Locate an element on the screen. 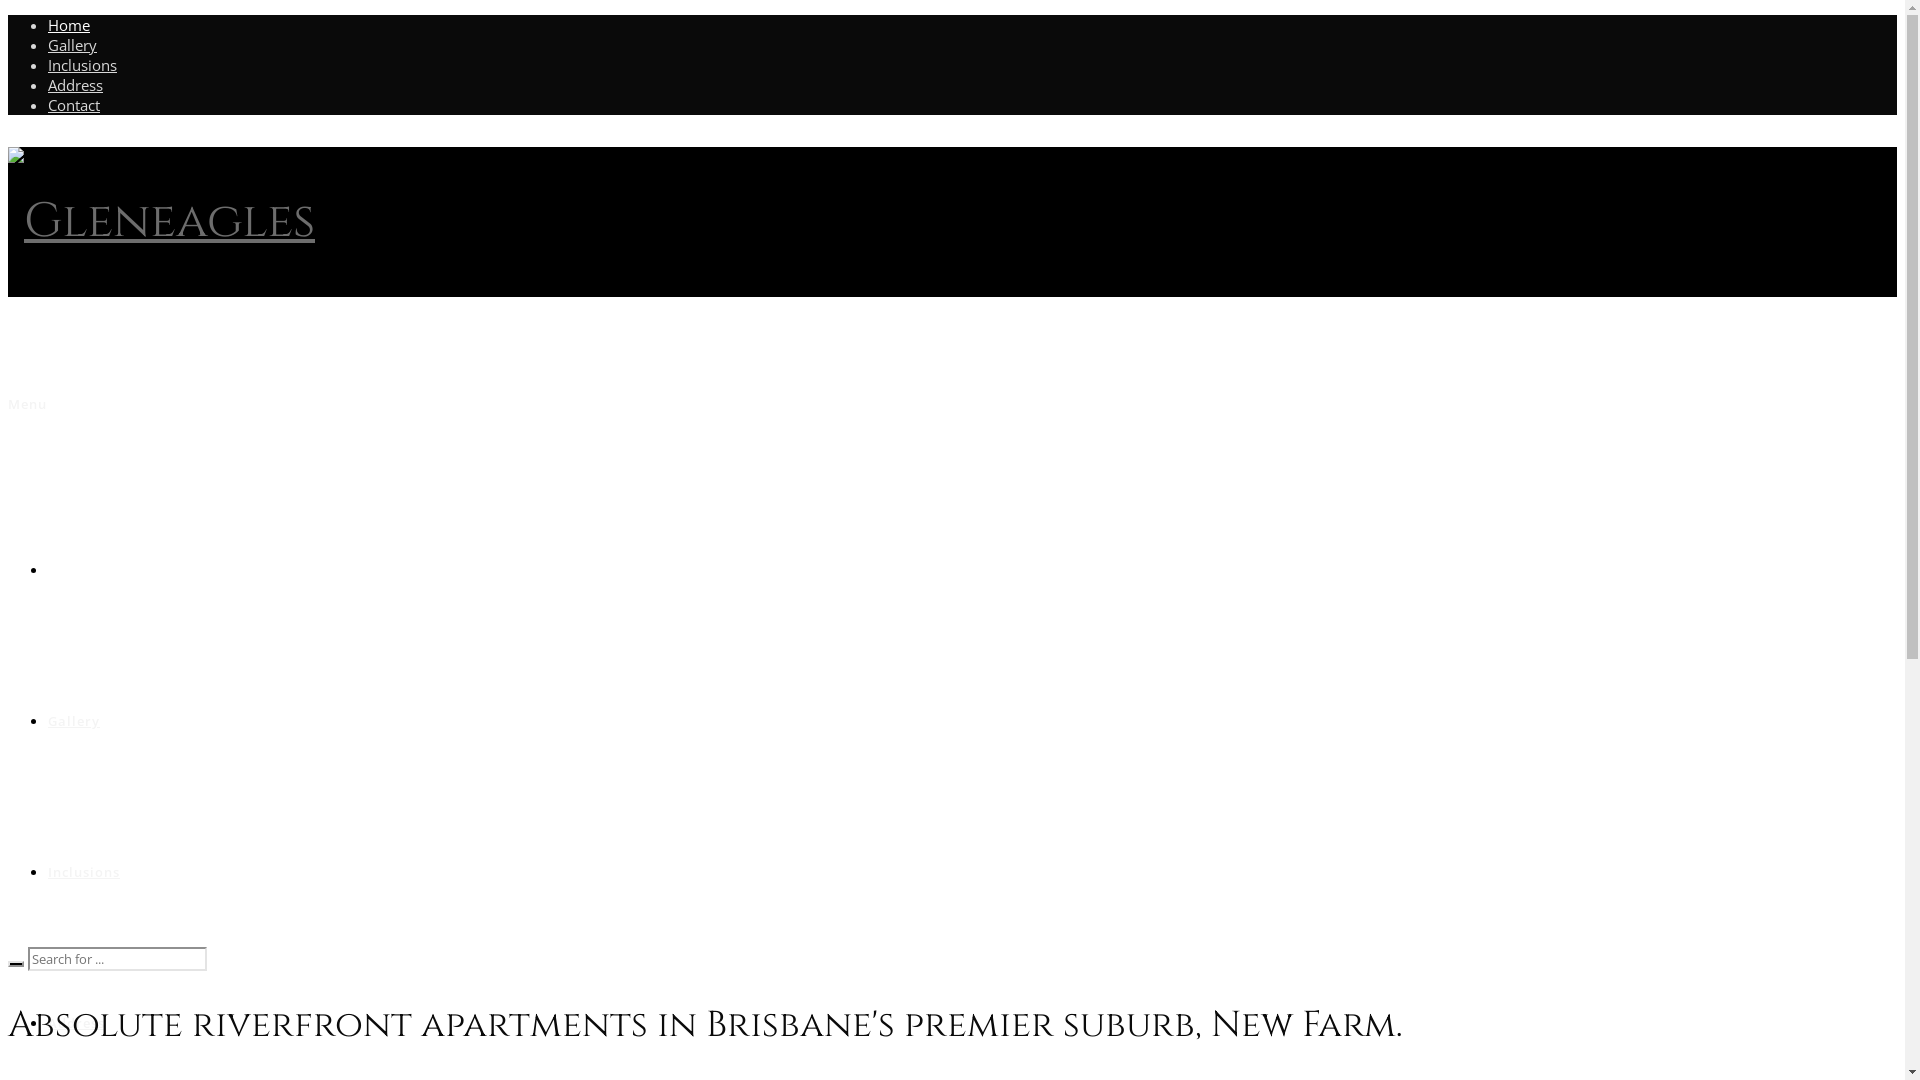  Gallery is located at coordinates (74, 721).